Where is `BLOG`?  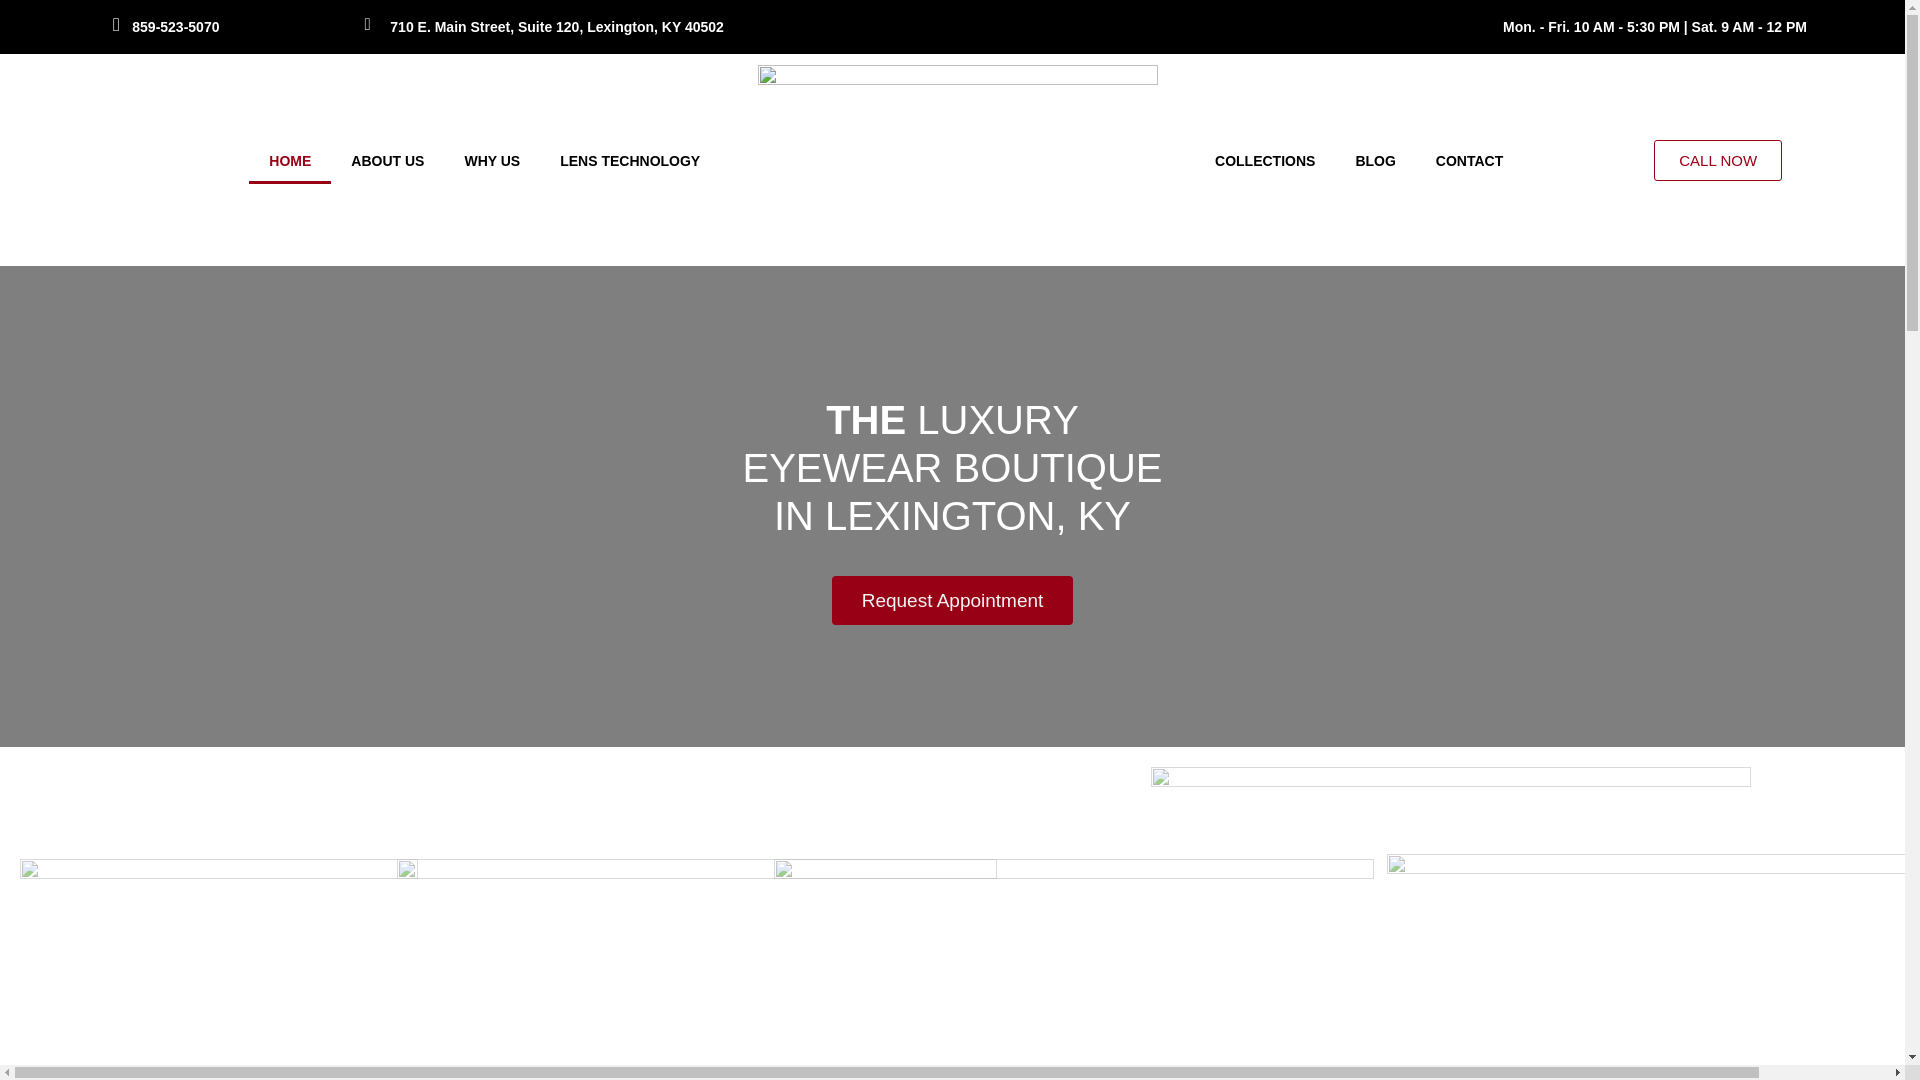 BLOG is located at coordinates (1374, 160).